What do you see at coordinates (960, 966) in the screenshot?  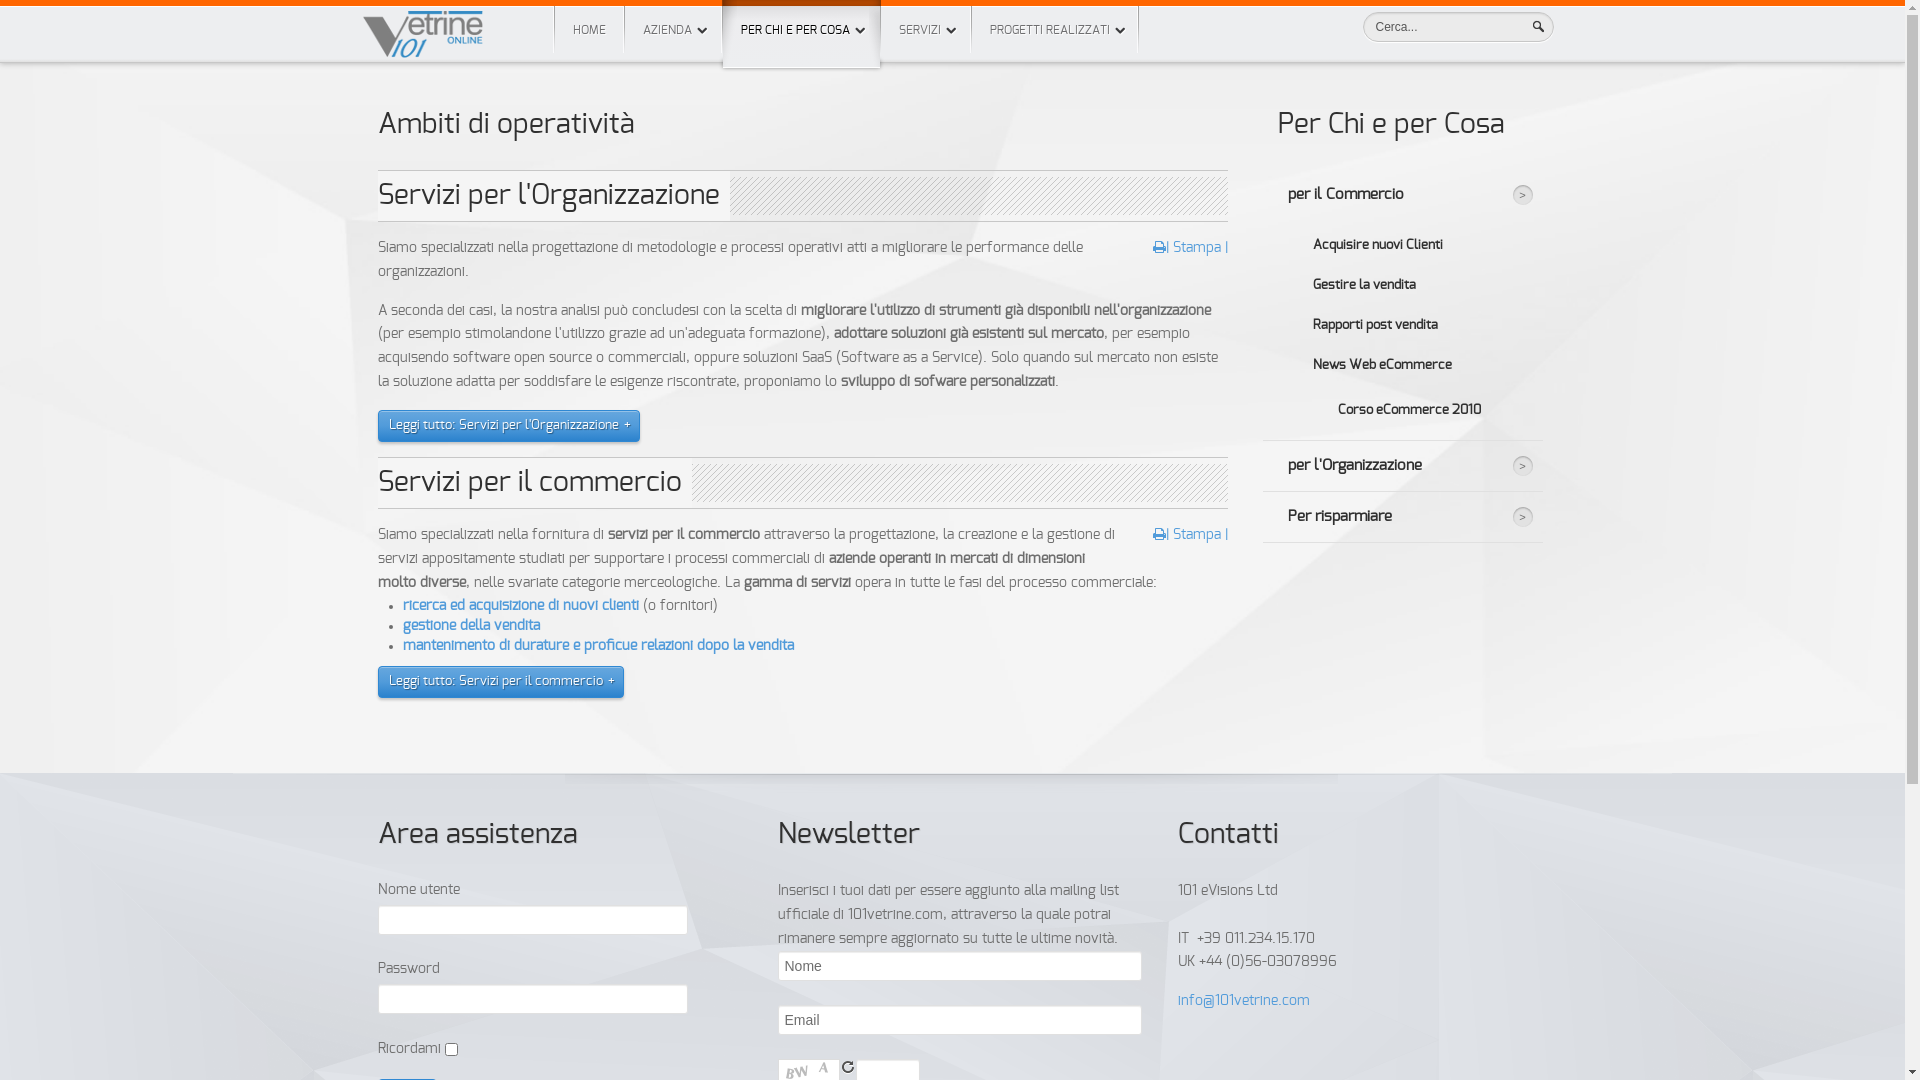 I see `Nome` at bounding box center [960, 966].